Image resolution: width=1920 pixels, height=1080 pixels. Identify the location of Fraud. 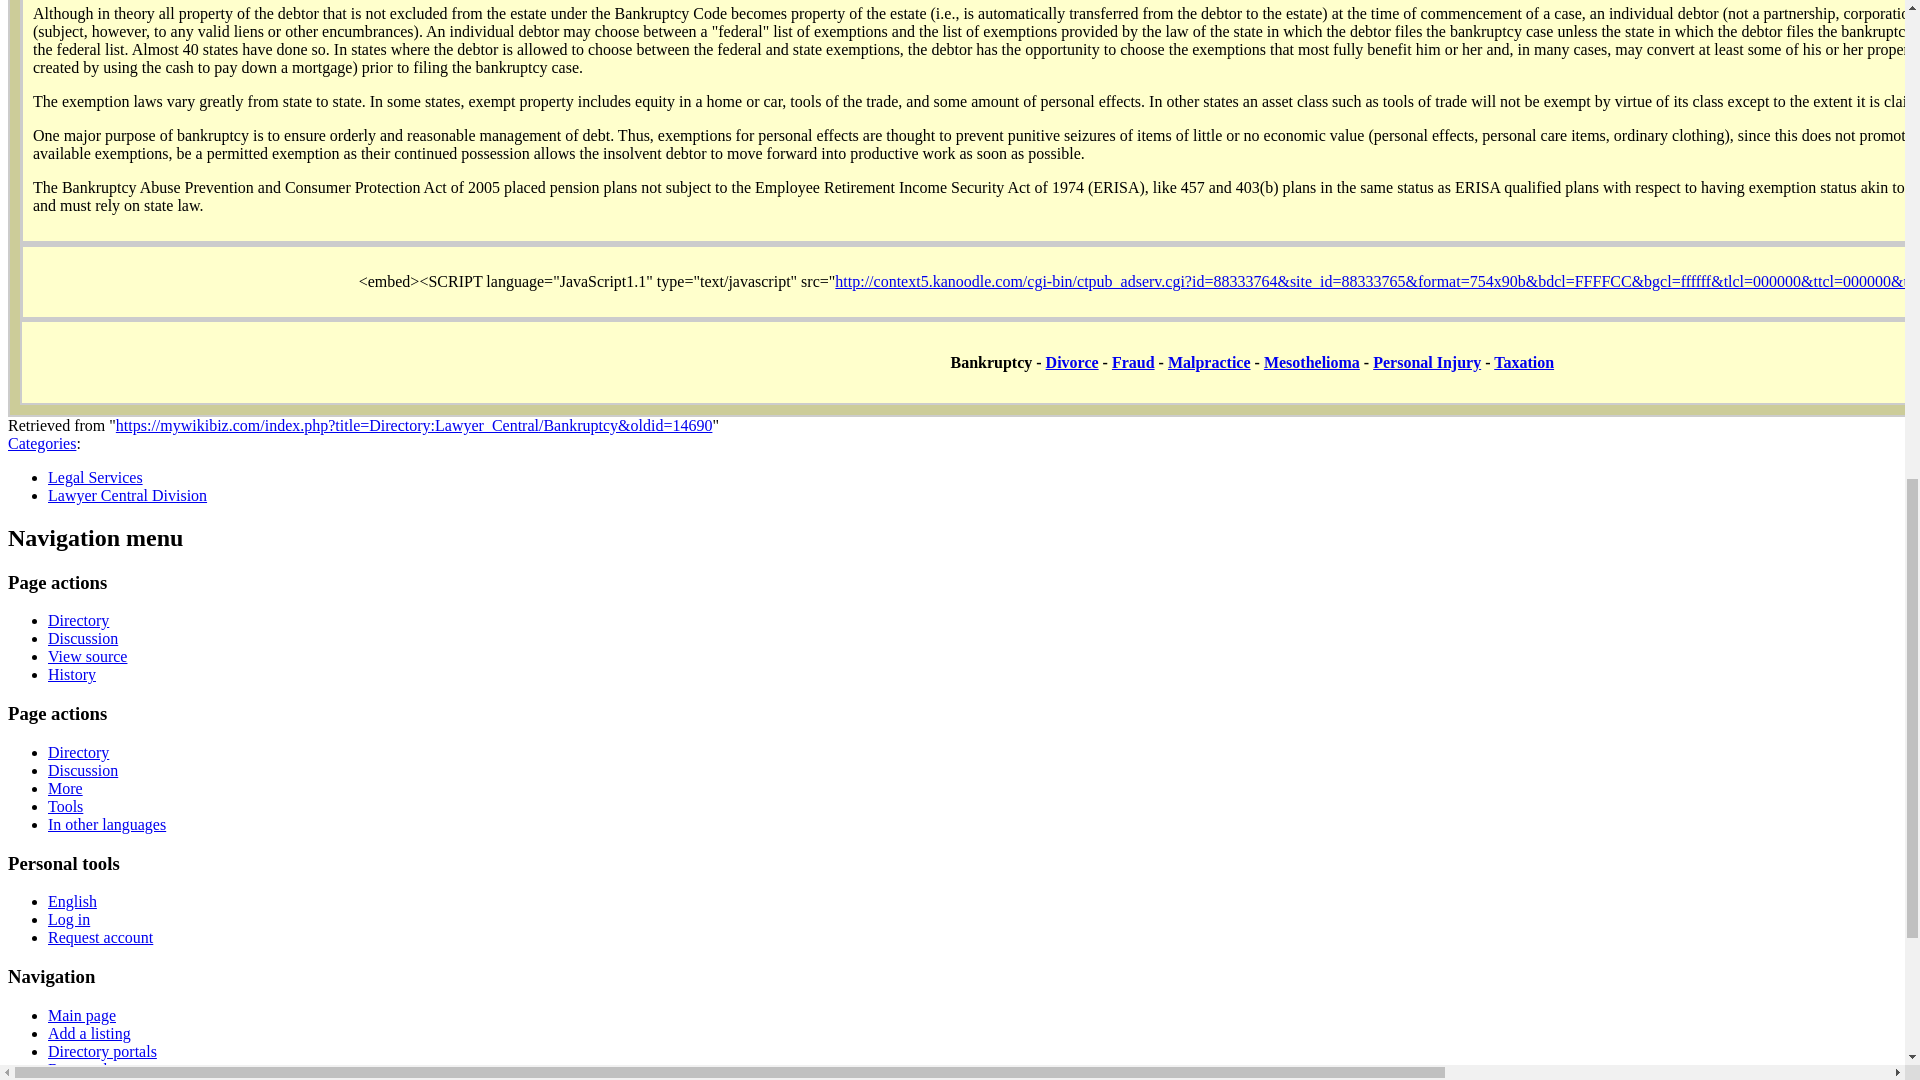
(1133, 362).